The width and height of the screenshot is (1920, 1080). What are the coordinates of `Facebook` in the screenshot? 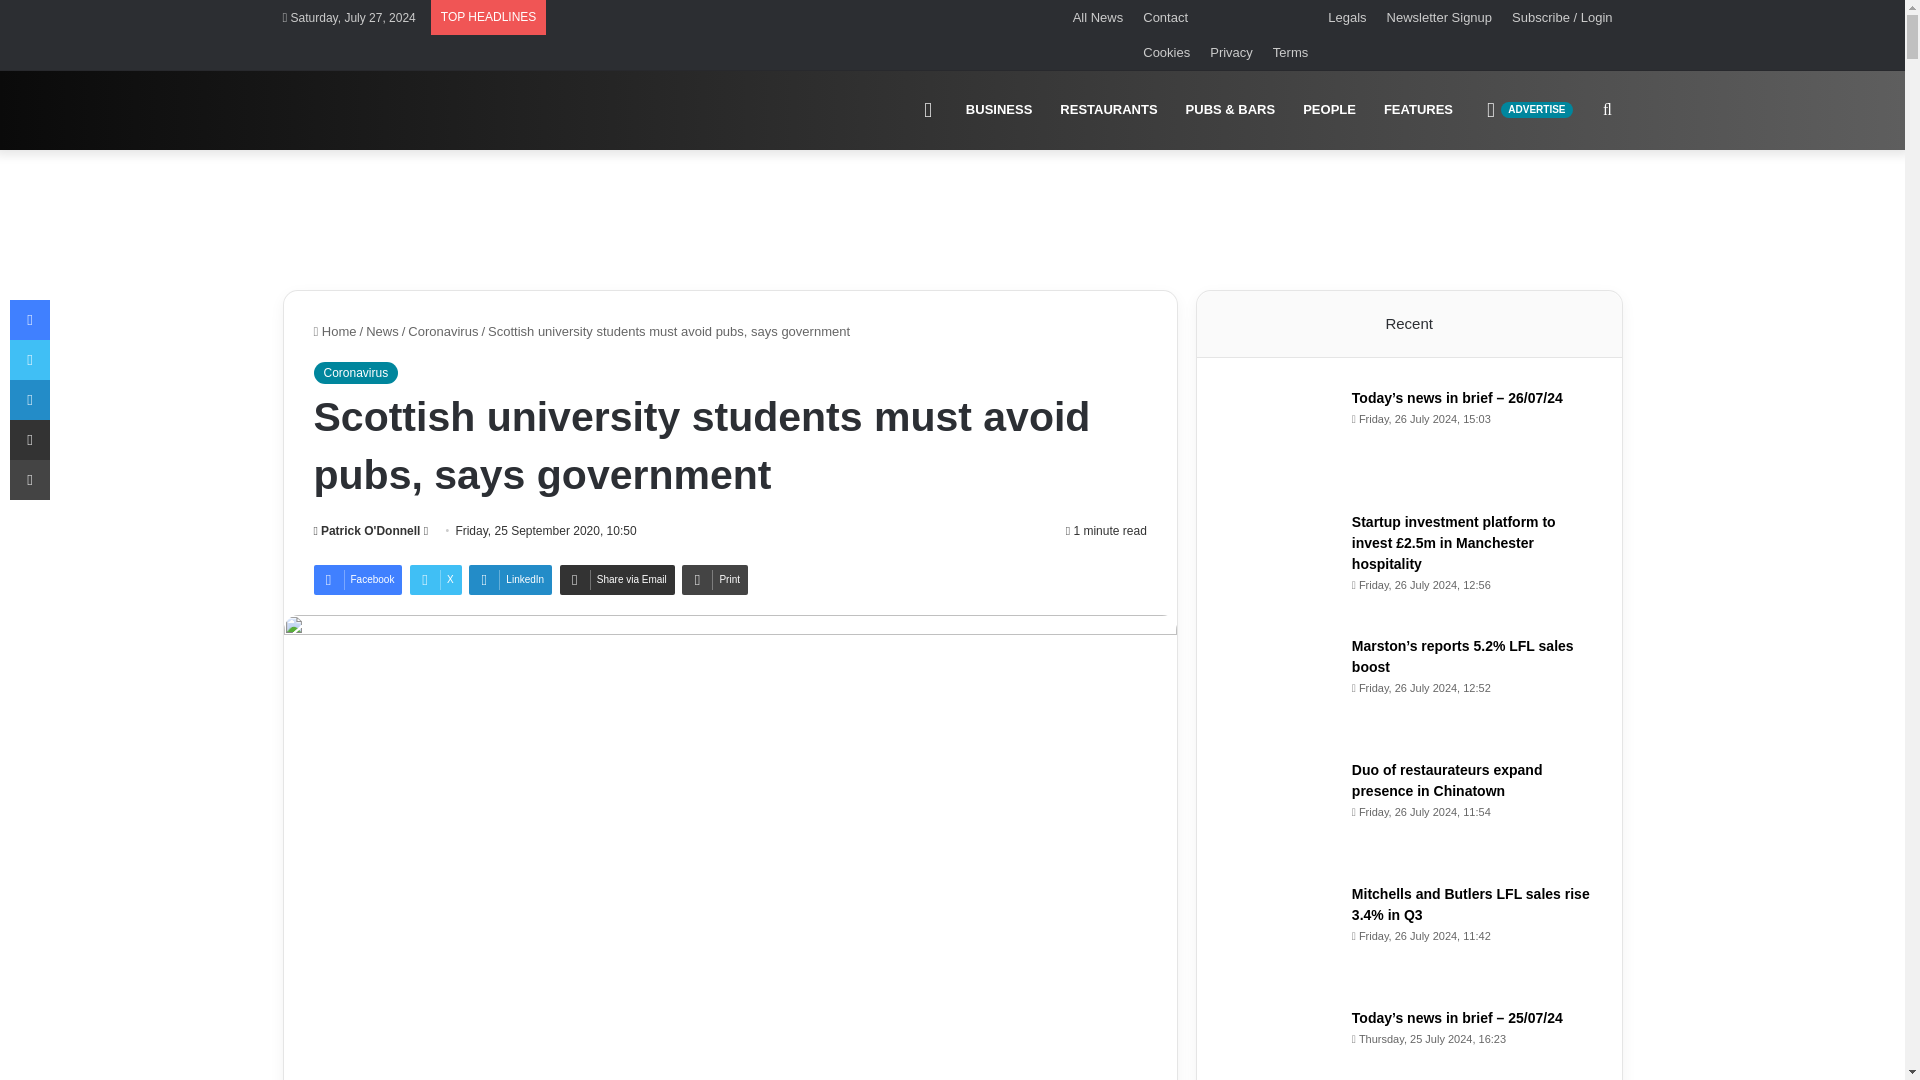 It's located at (358, 580).